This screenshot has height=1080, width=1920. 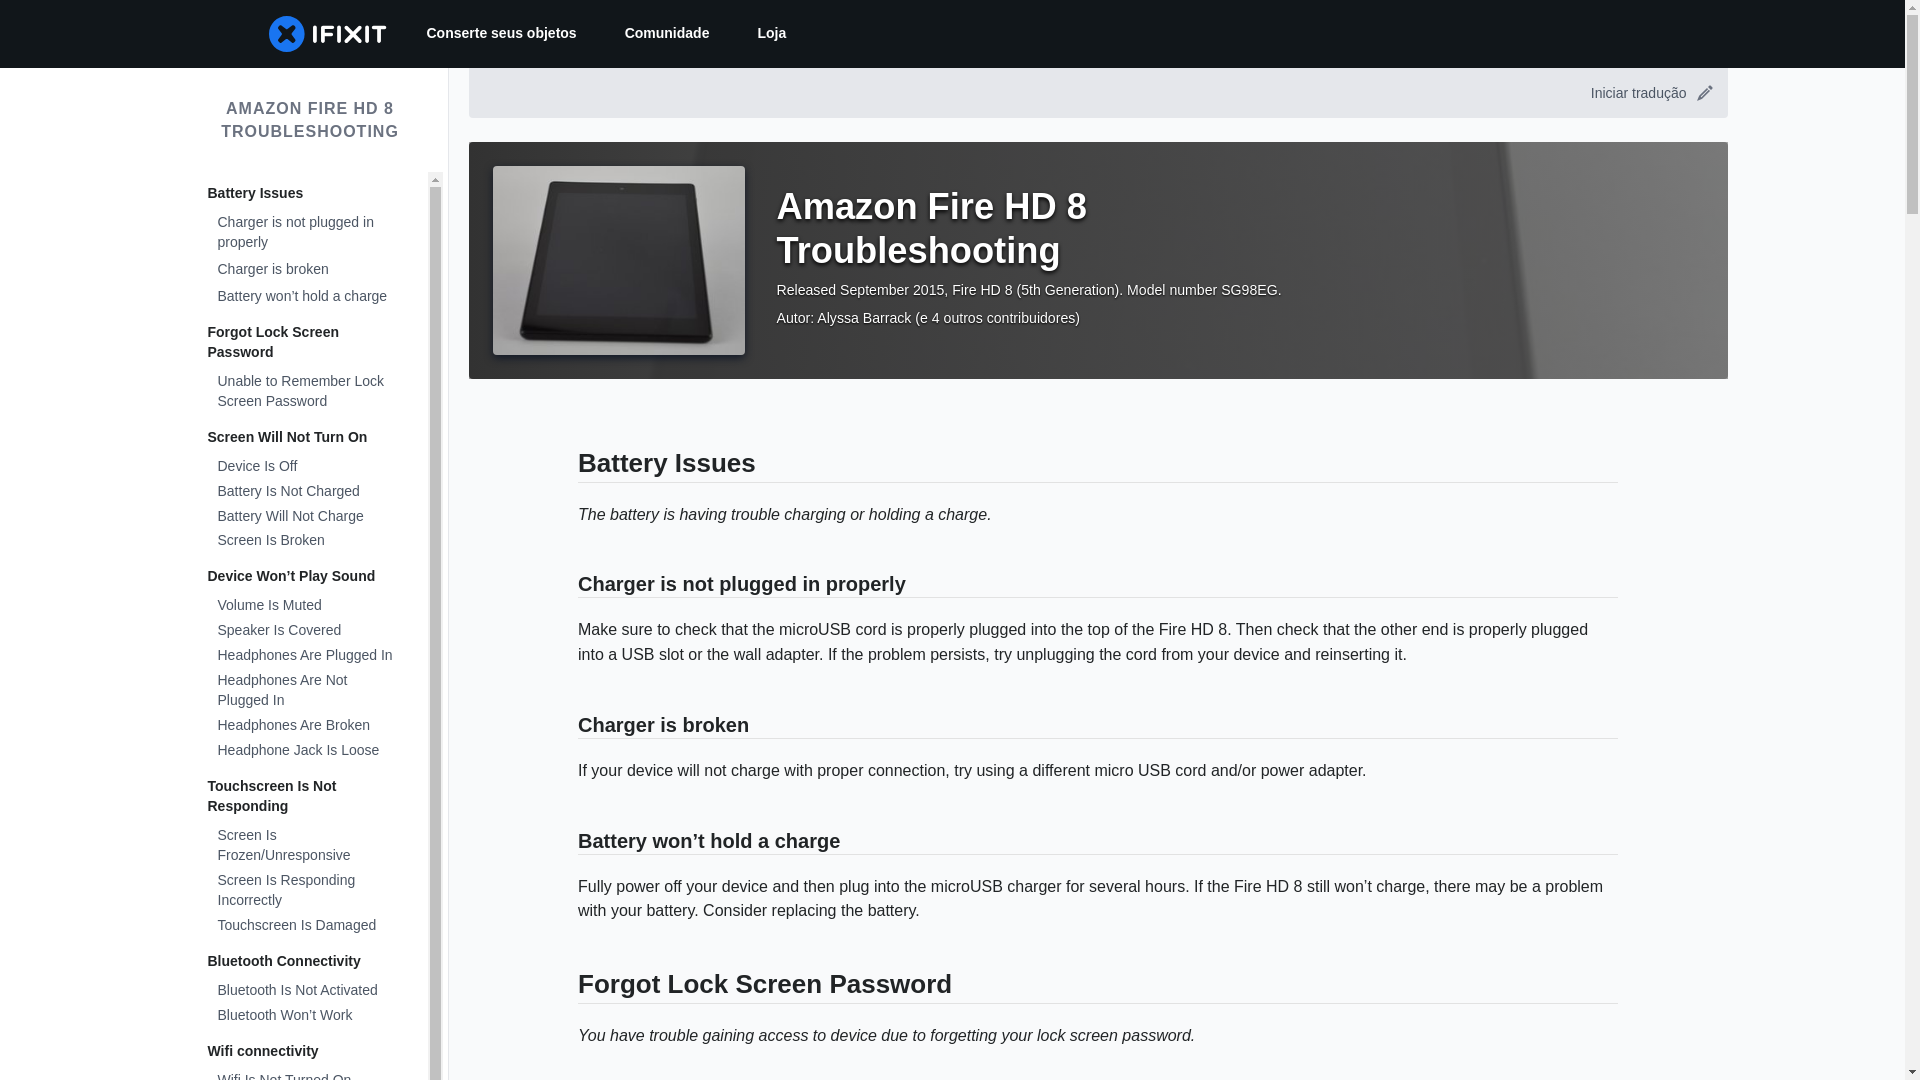 I want to click on Battery Issues, so click(x=303, y=194).